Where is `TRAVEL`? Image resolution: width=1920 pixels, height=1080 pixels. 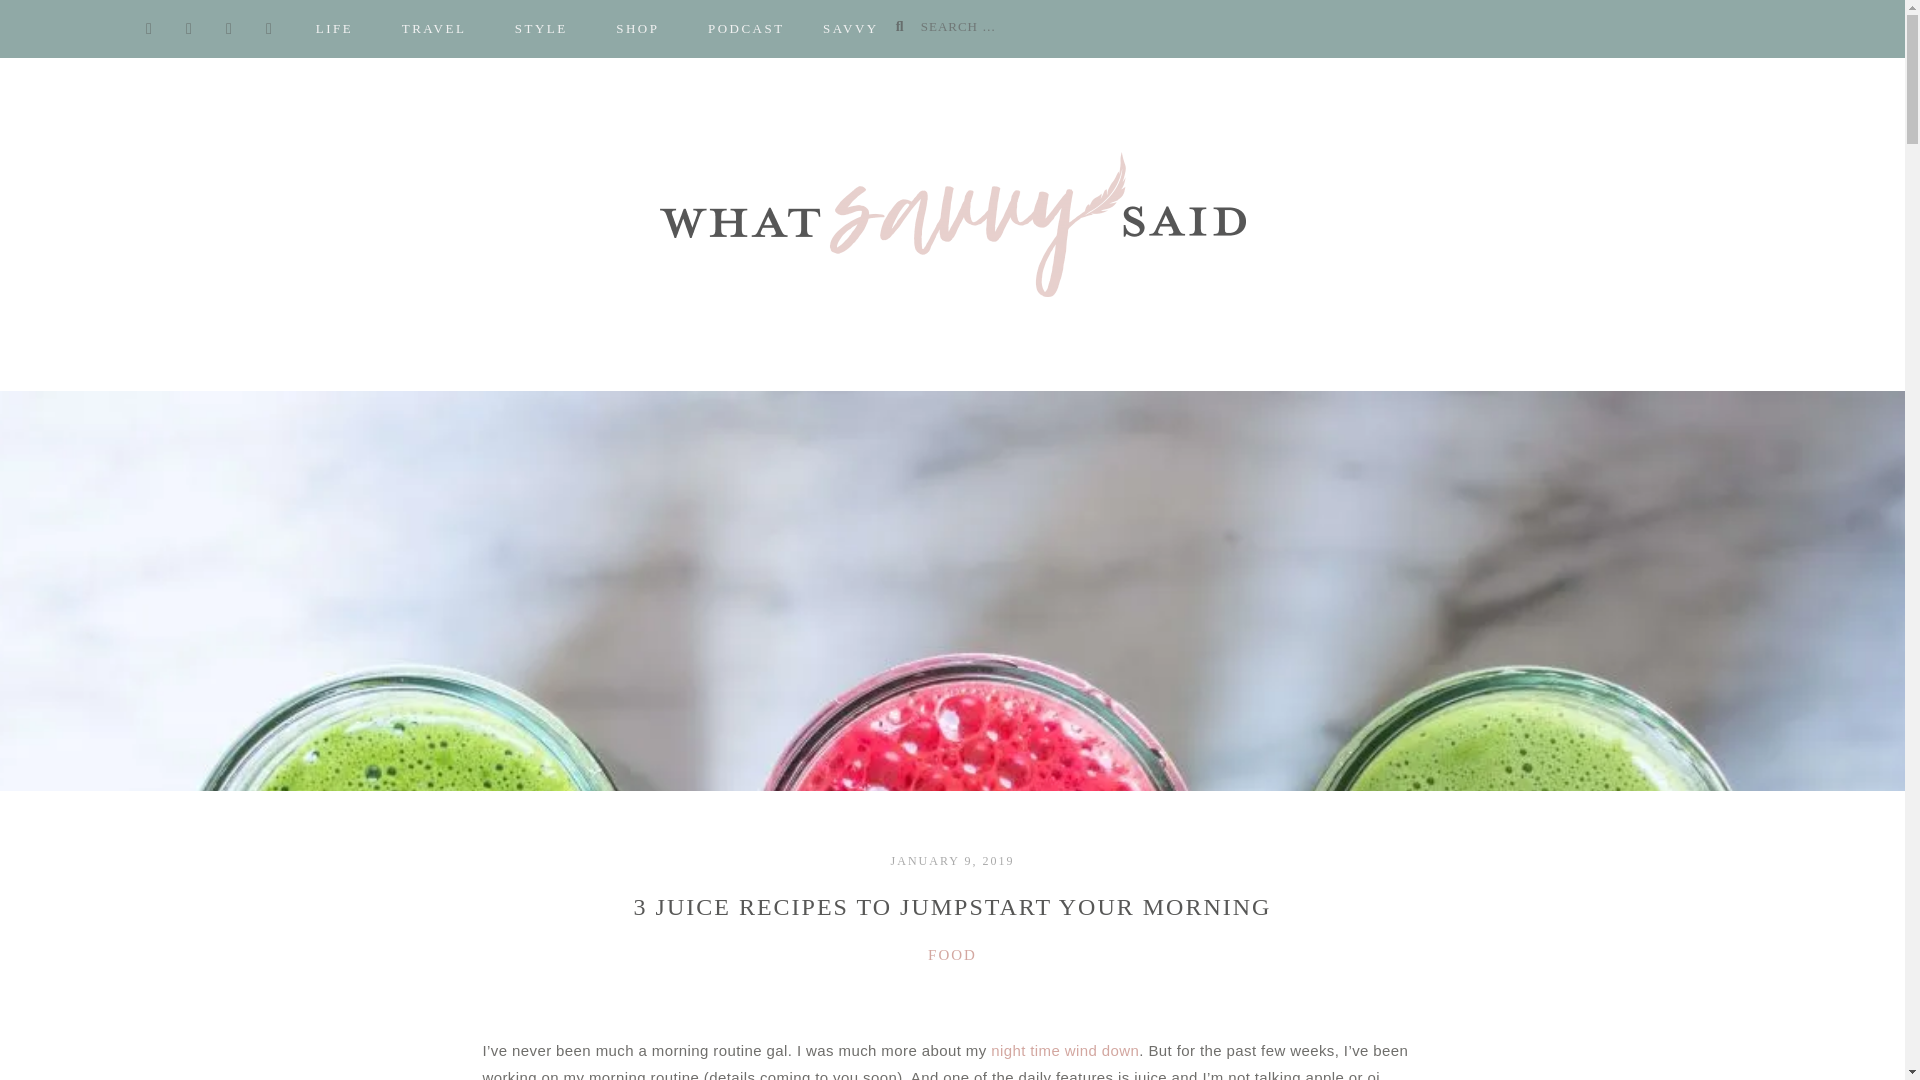 TRAVEL is located at coordinates (434, 29).